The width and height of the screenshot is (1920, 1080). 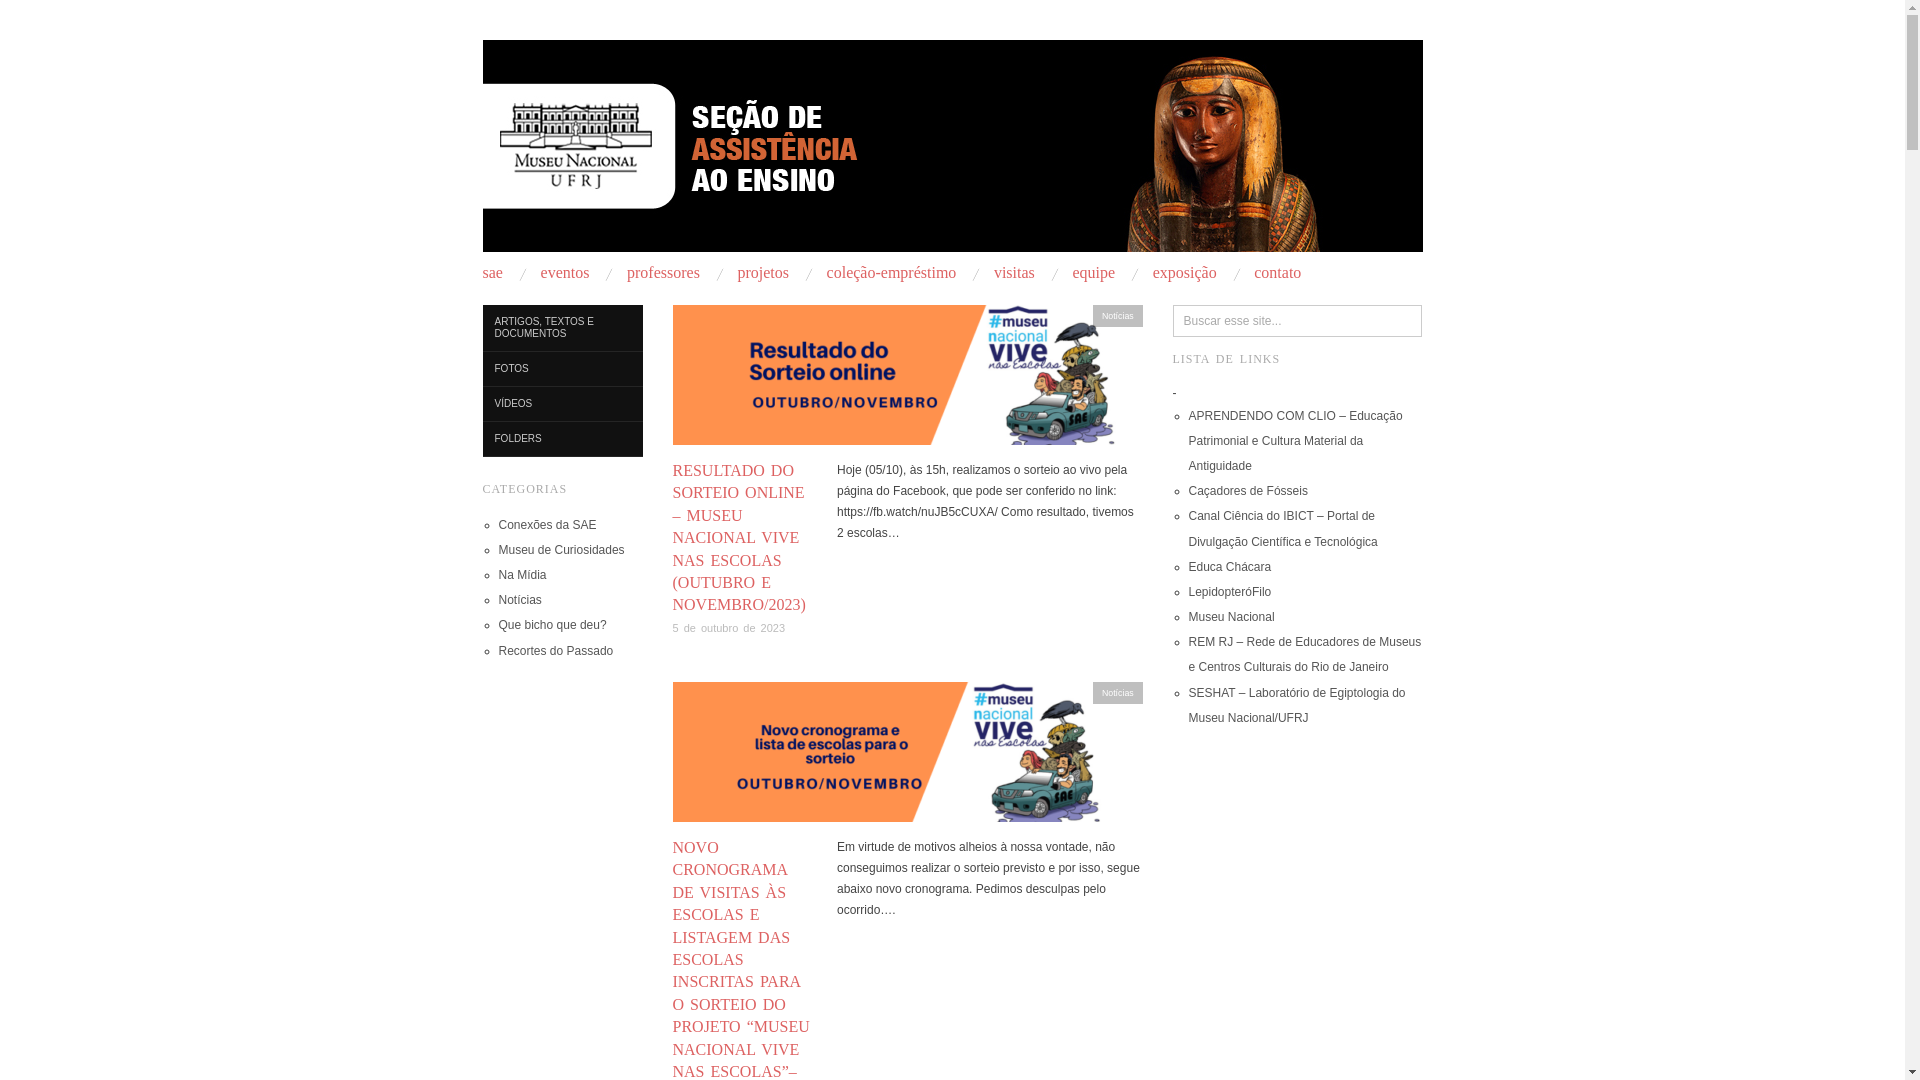 What do you see at coordinates (664, 273) in the screenshot?
I see `professores` at bounding box center [664, 273].